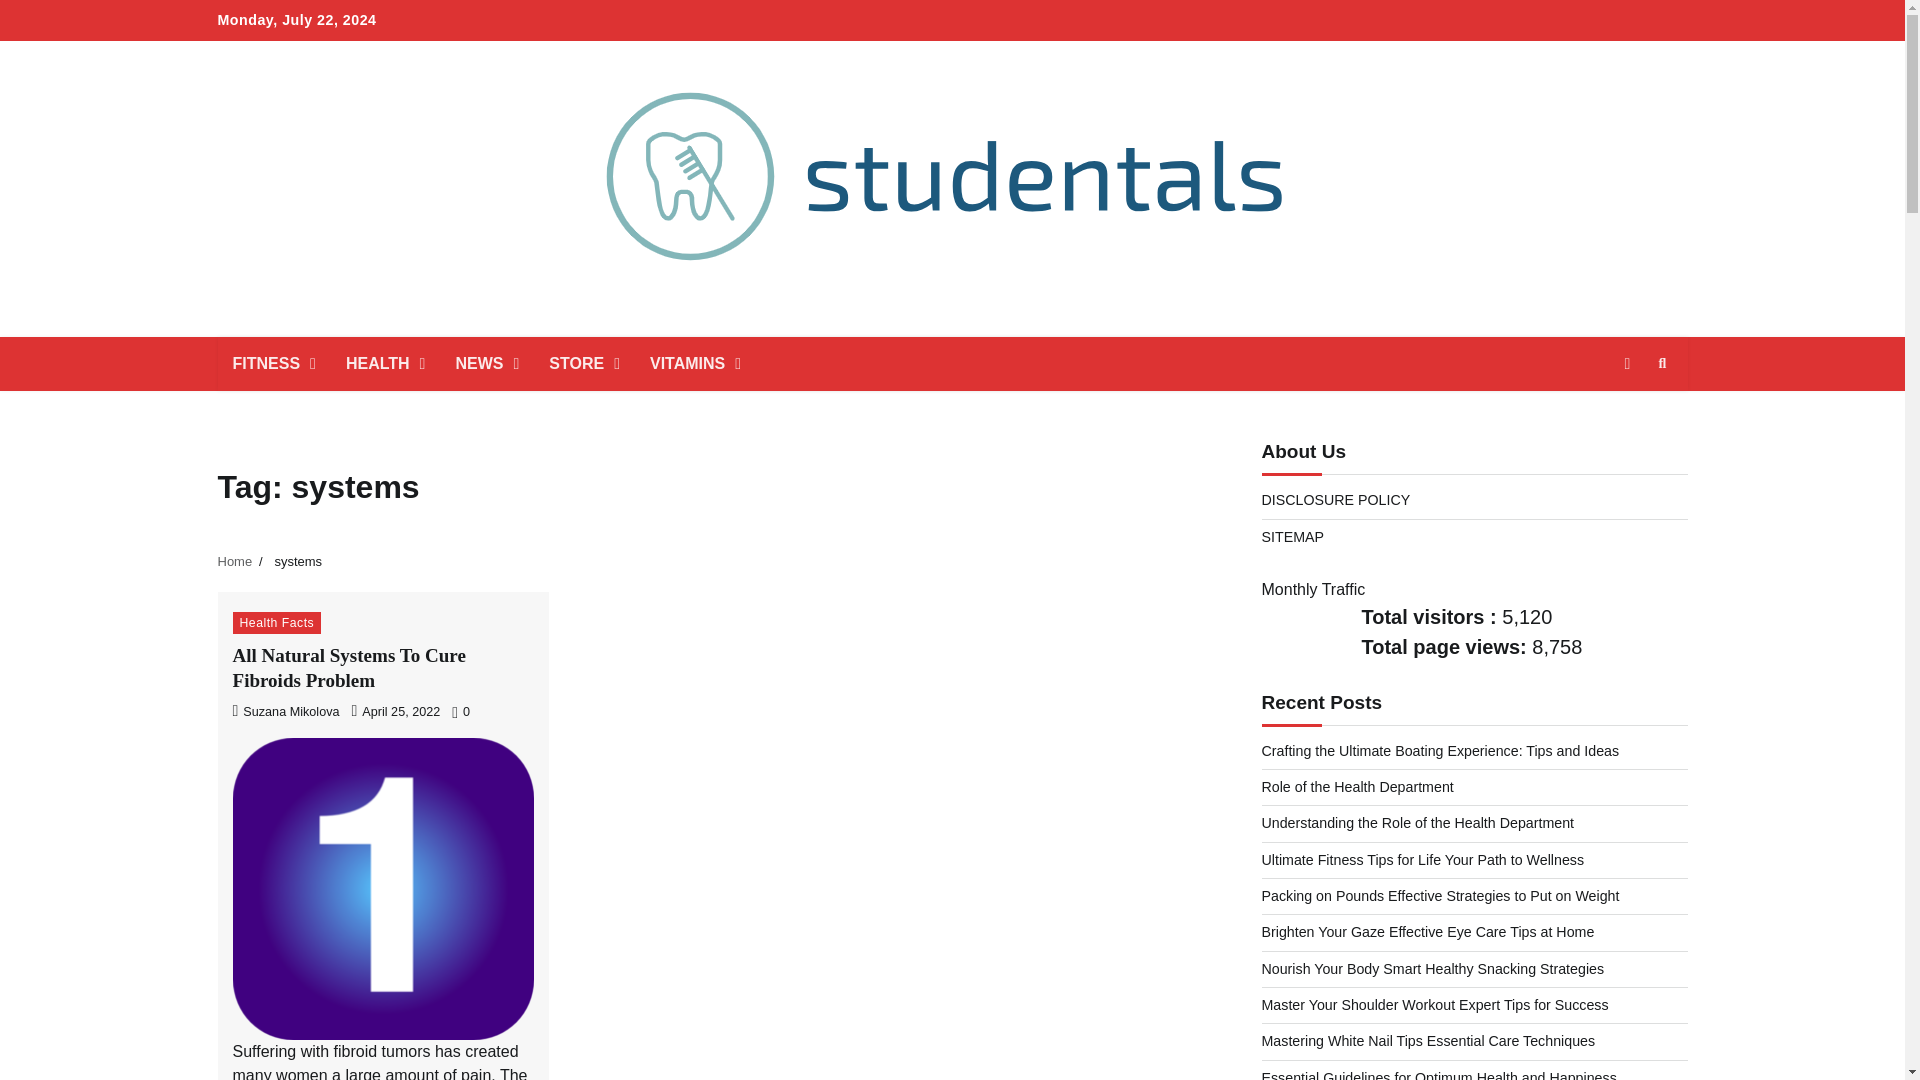  What do you see at coordinates (1418, 822) in the screenshot?
I see `Understanding the Role of the Health Department` at bounding box center [1418, 822].